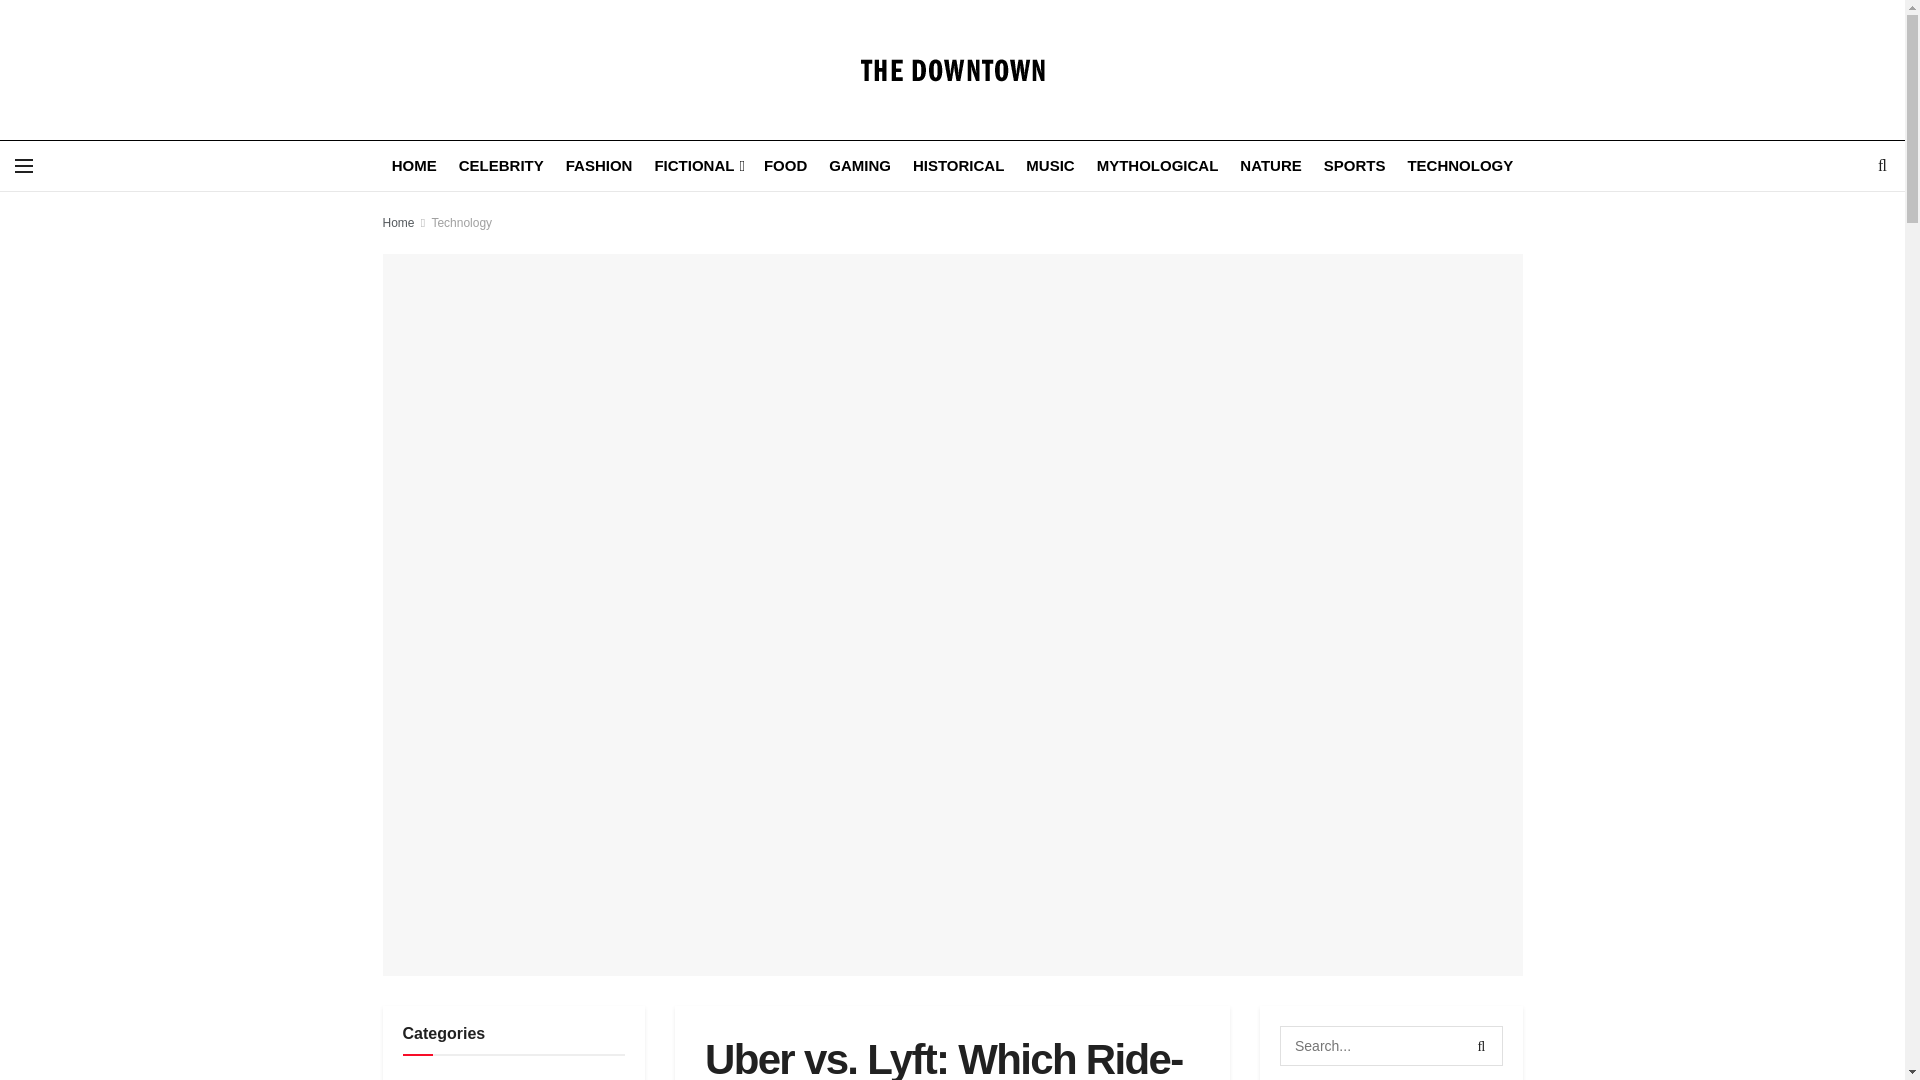 Image resolution: width=1920 pixels, height=1080 pixels. What do you see at coordinates (1049, 166) in the screenshot?
I see `MUSIC` at bounding box center [1049, 166].